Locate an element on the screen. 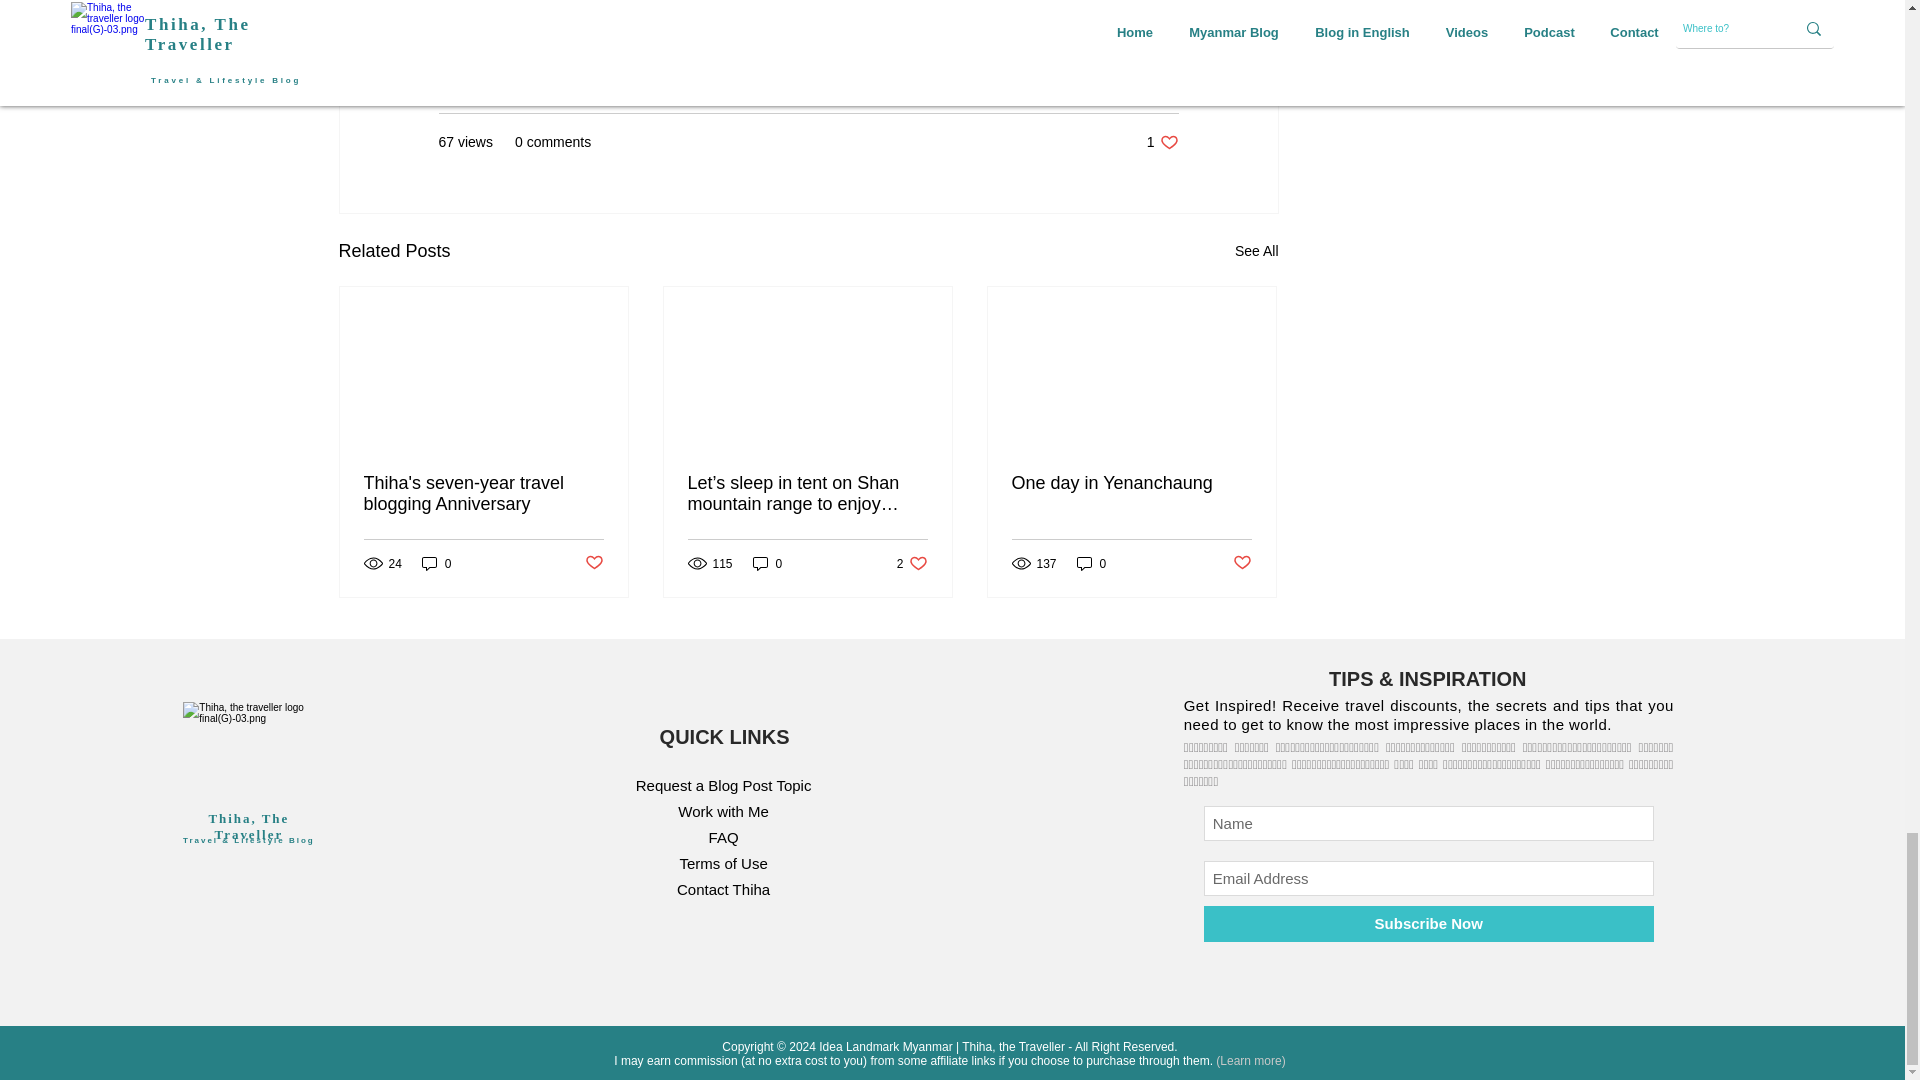  Blog in English is located at coordinates (1132, 82).